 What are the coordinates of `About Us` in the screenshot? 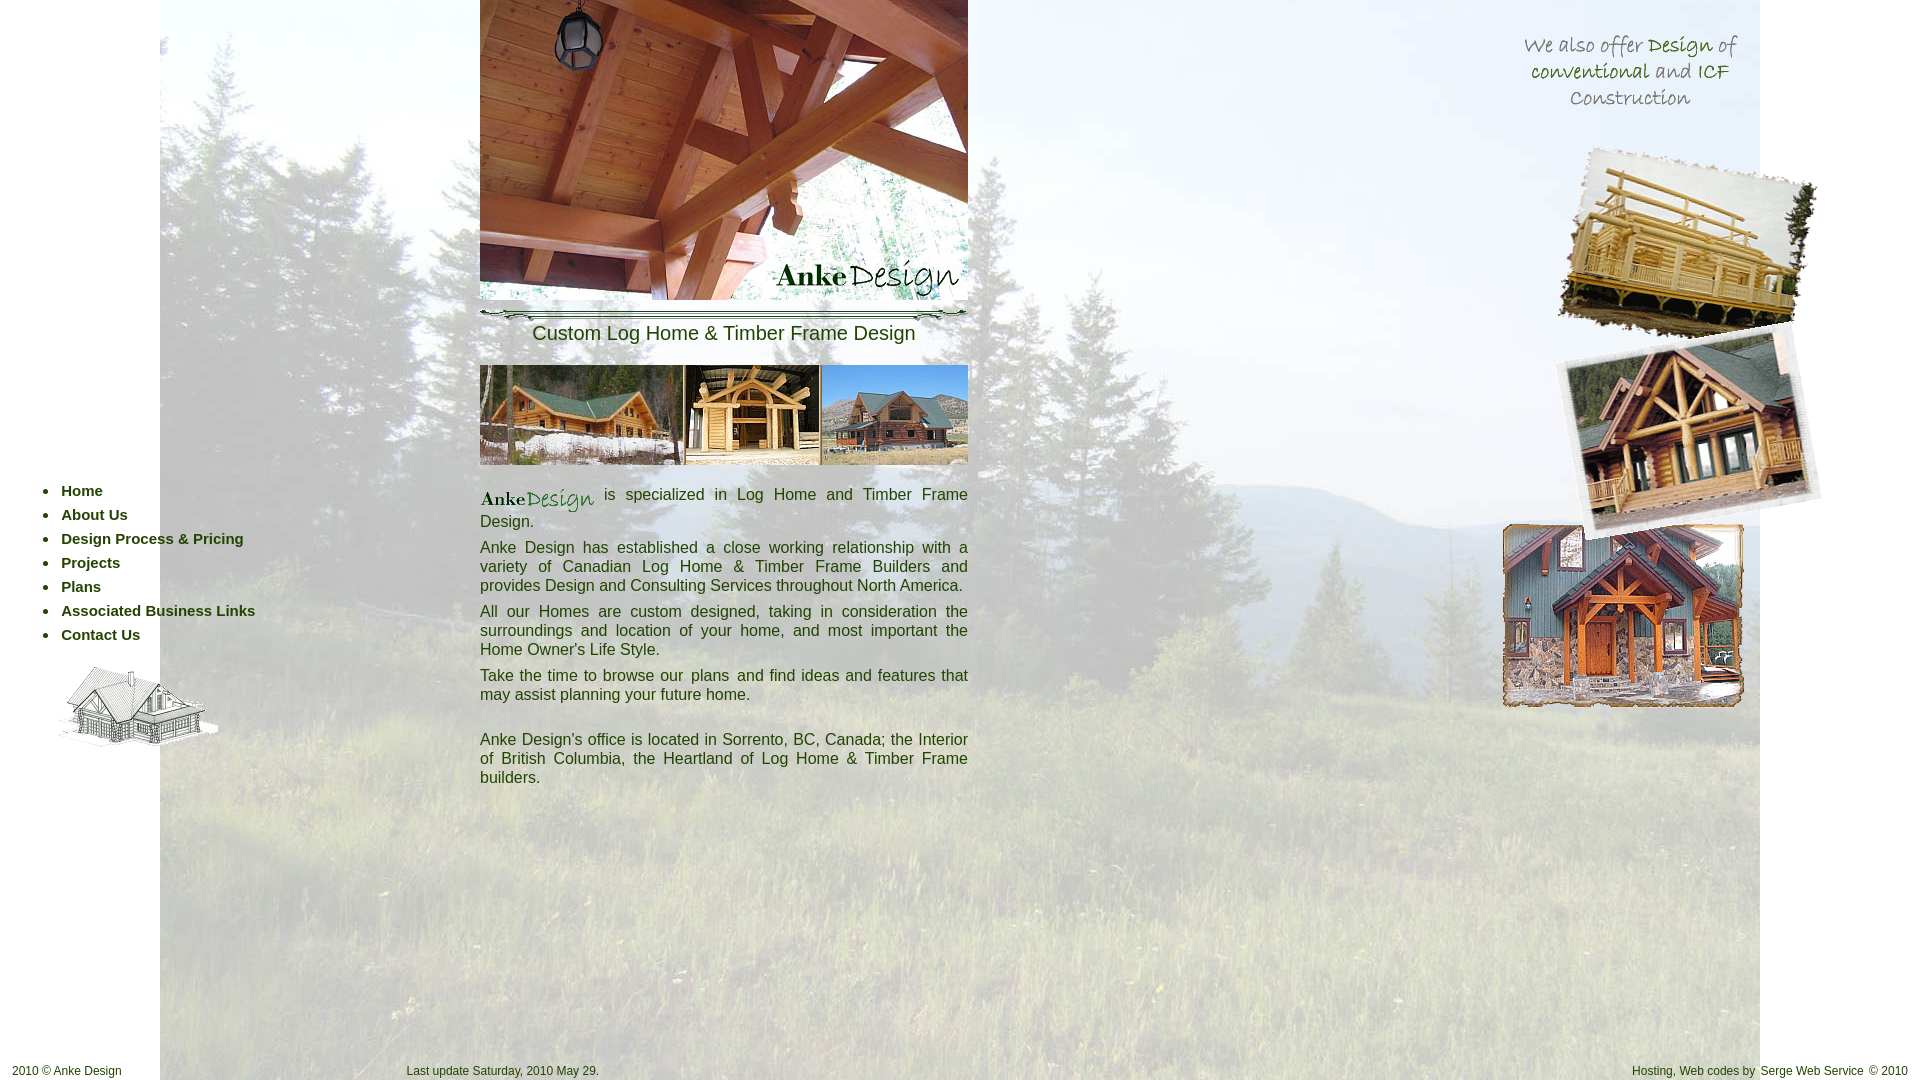 It's located at (94, 514).